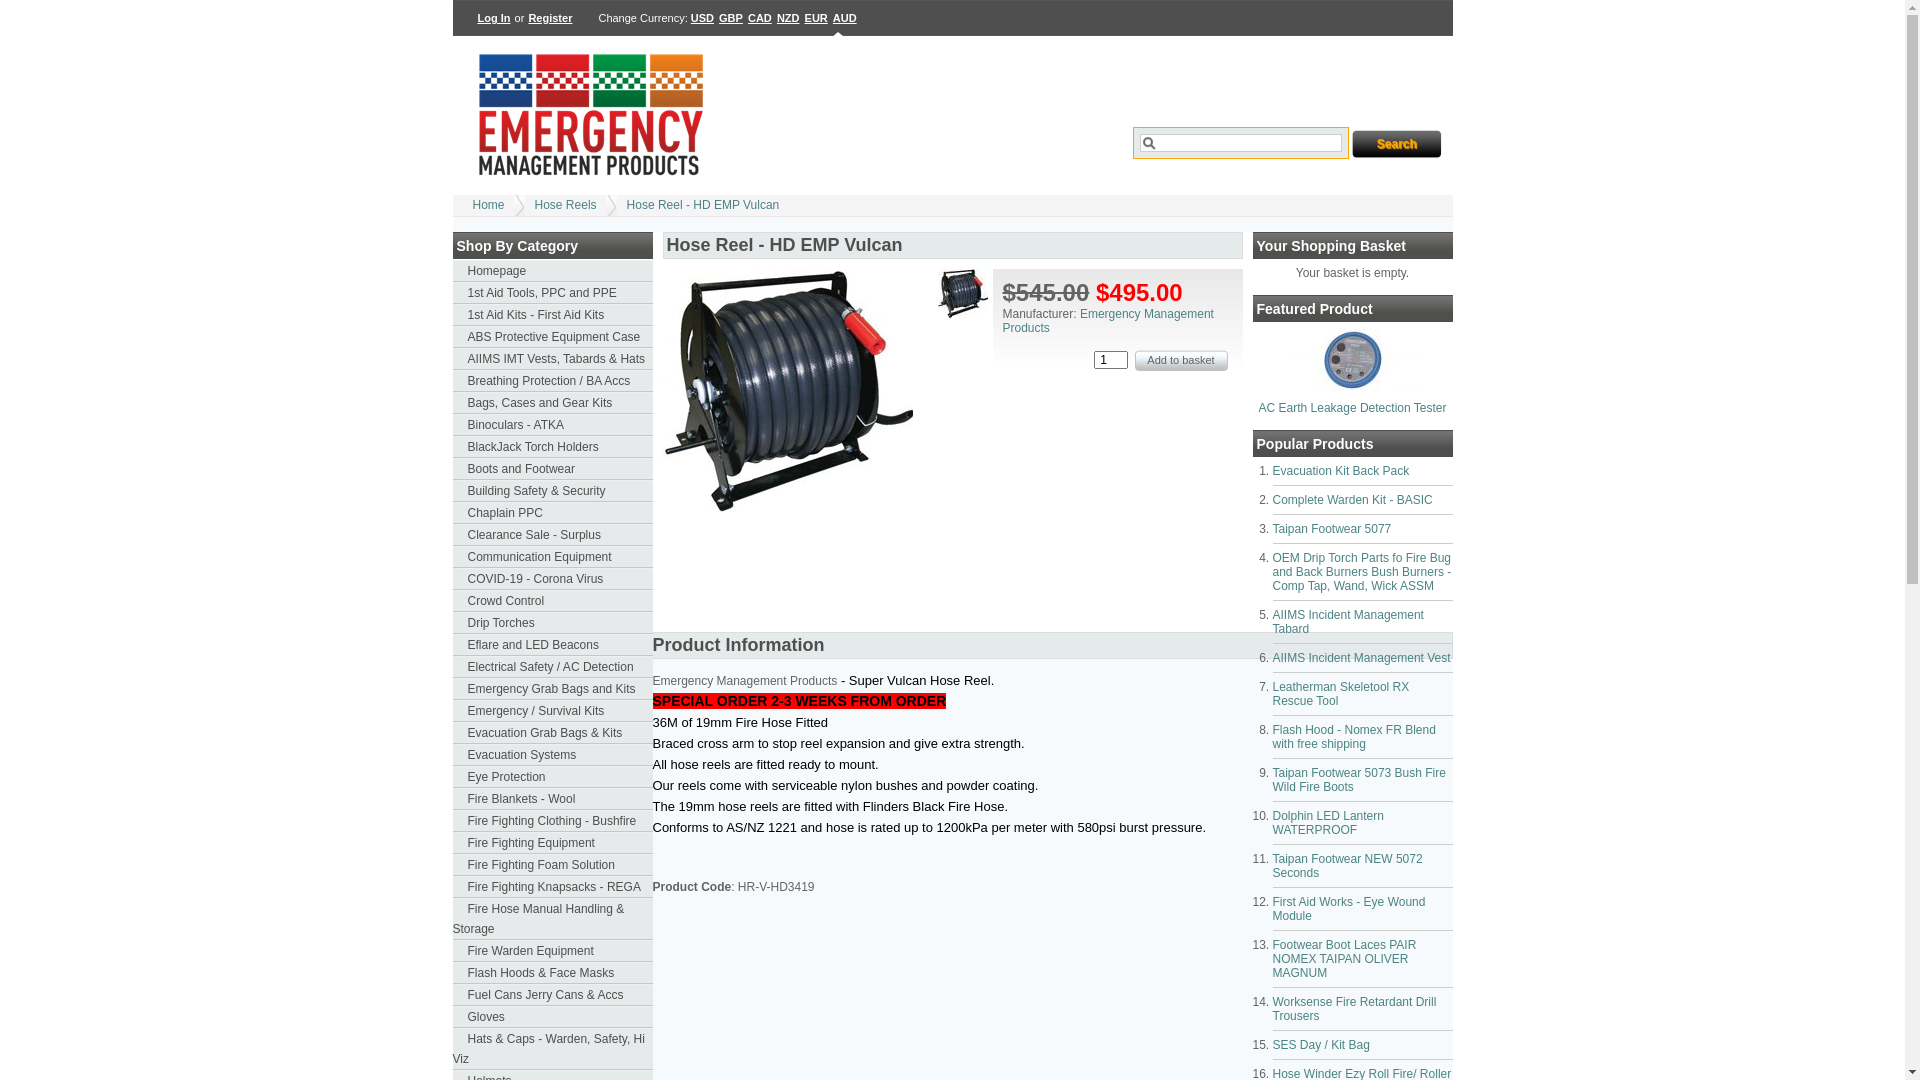  Describe the element at coordinates (550, 18) in the screenshot. I see `Register` at that location.